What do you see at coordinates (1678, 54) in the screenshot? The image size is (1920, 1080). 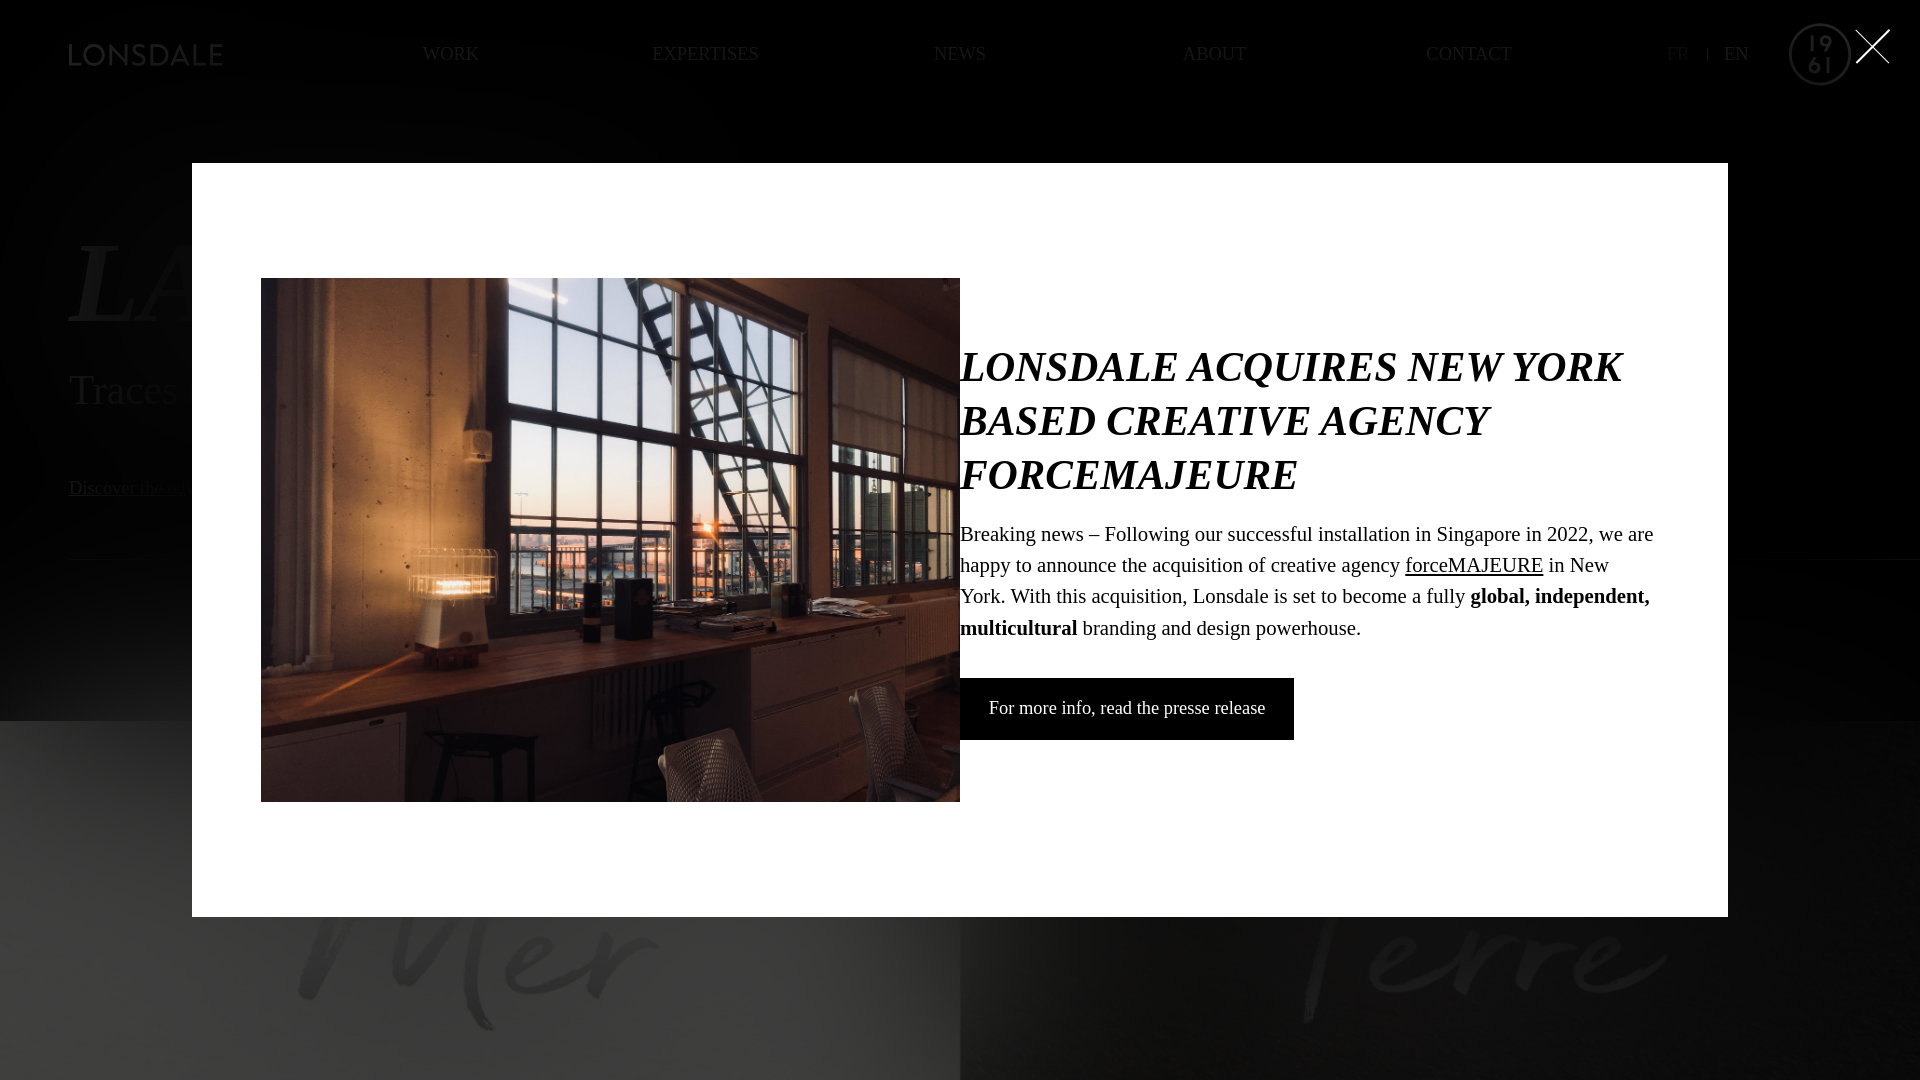 I see `FR` at bounding box center [1678, 54].